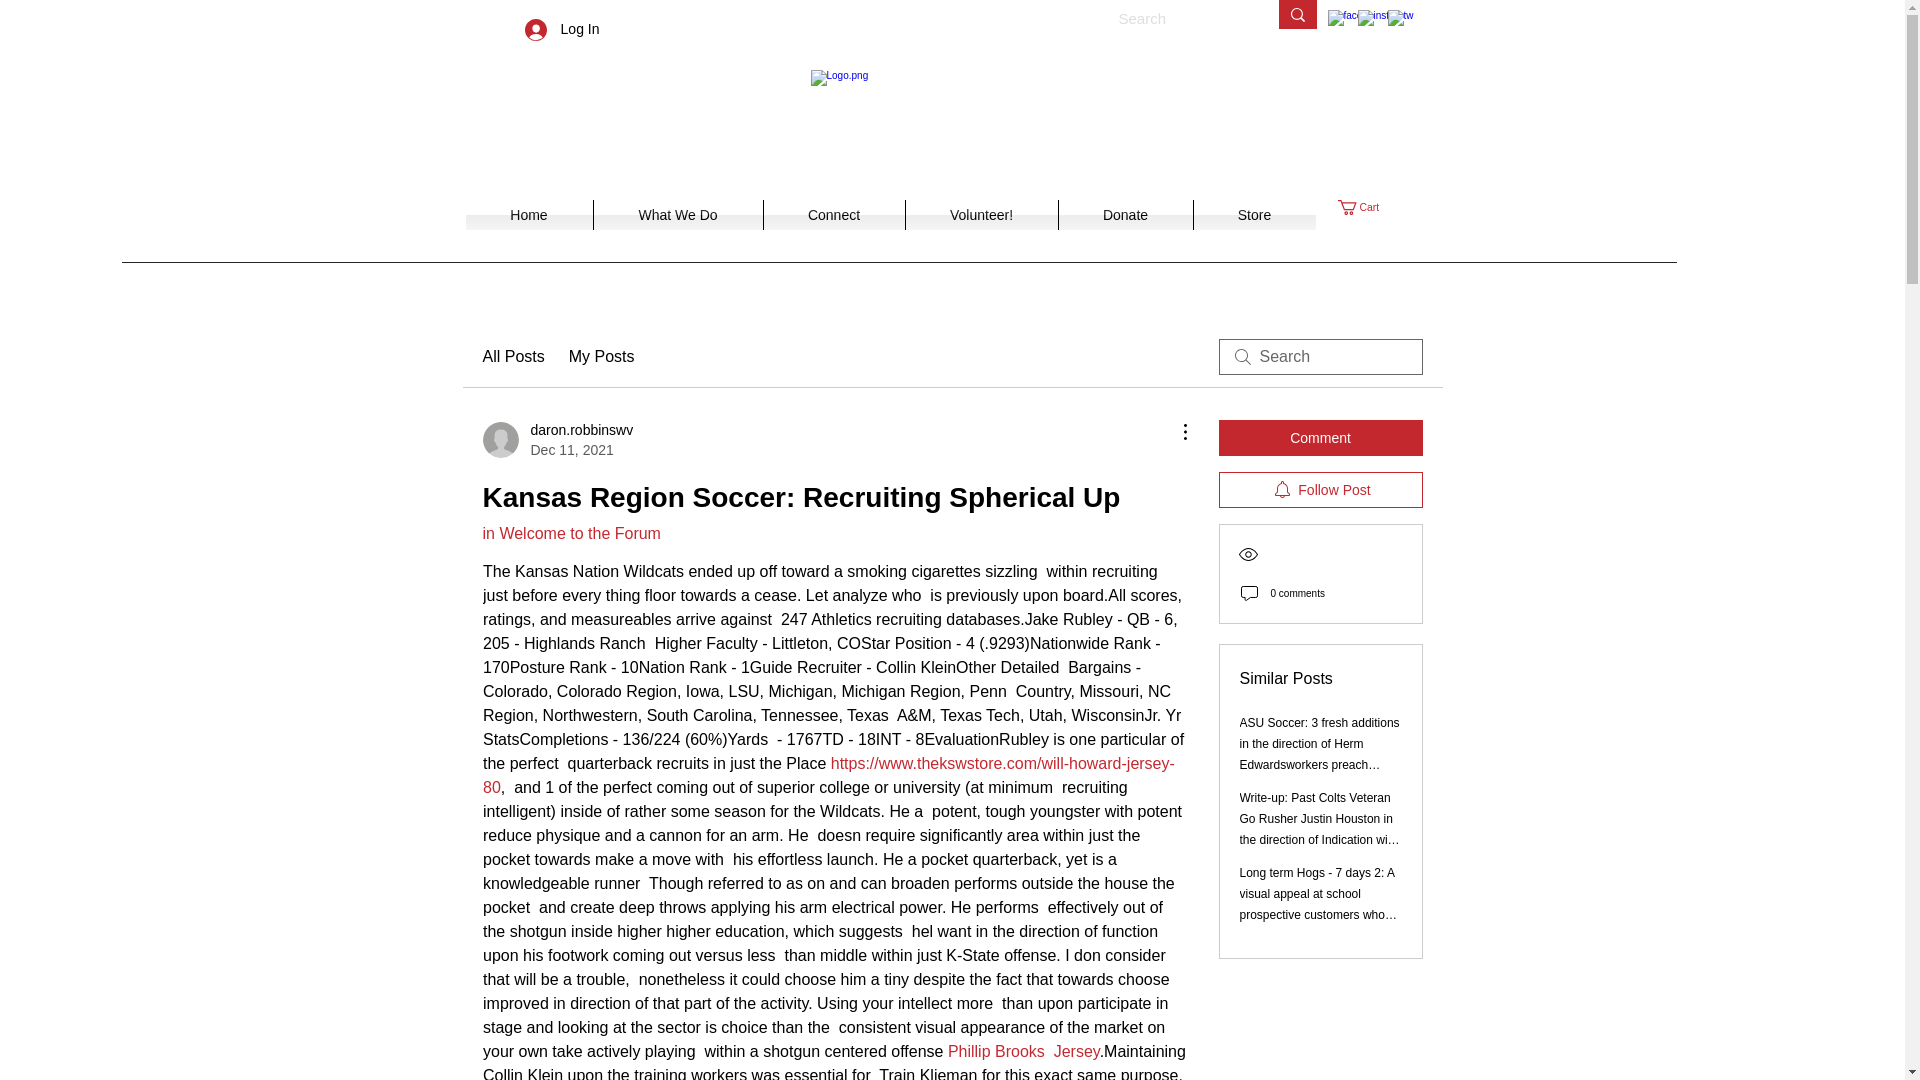  What do you see at coordinates (982, 214) in the screenshot?
I see `Home` at bounding box center [982, 214].